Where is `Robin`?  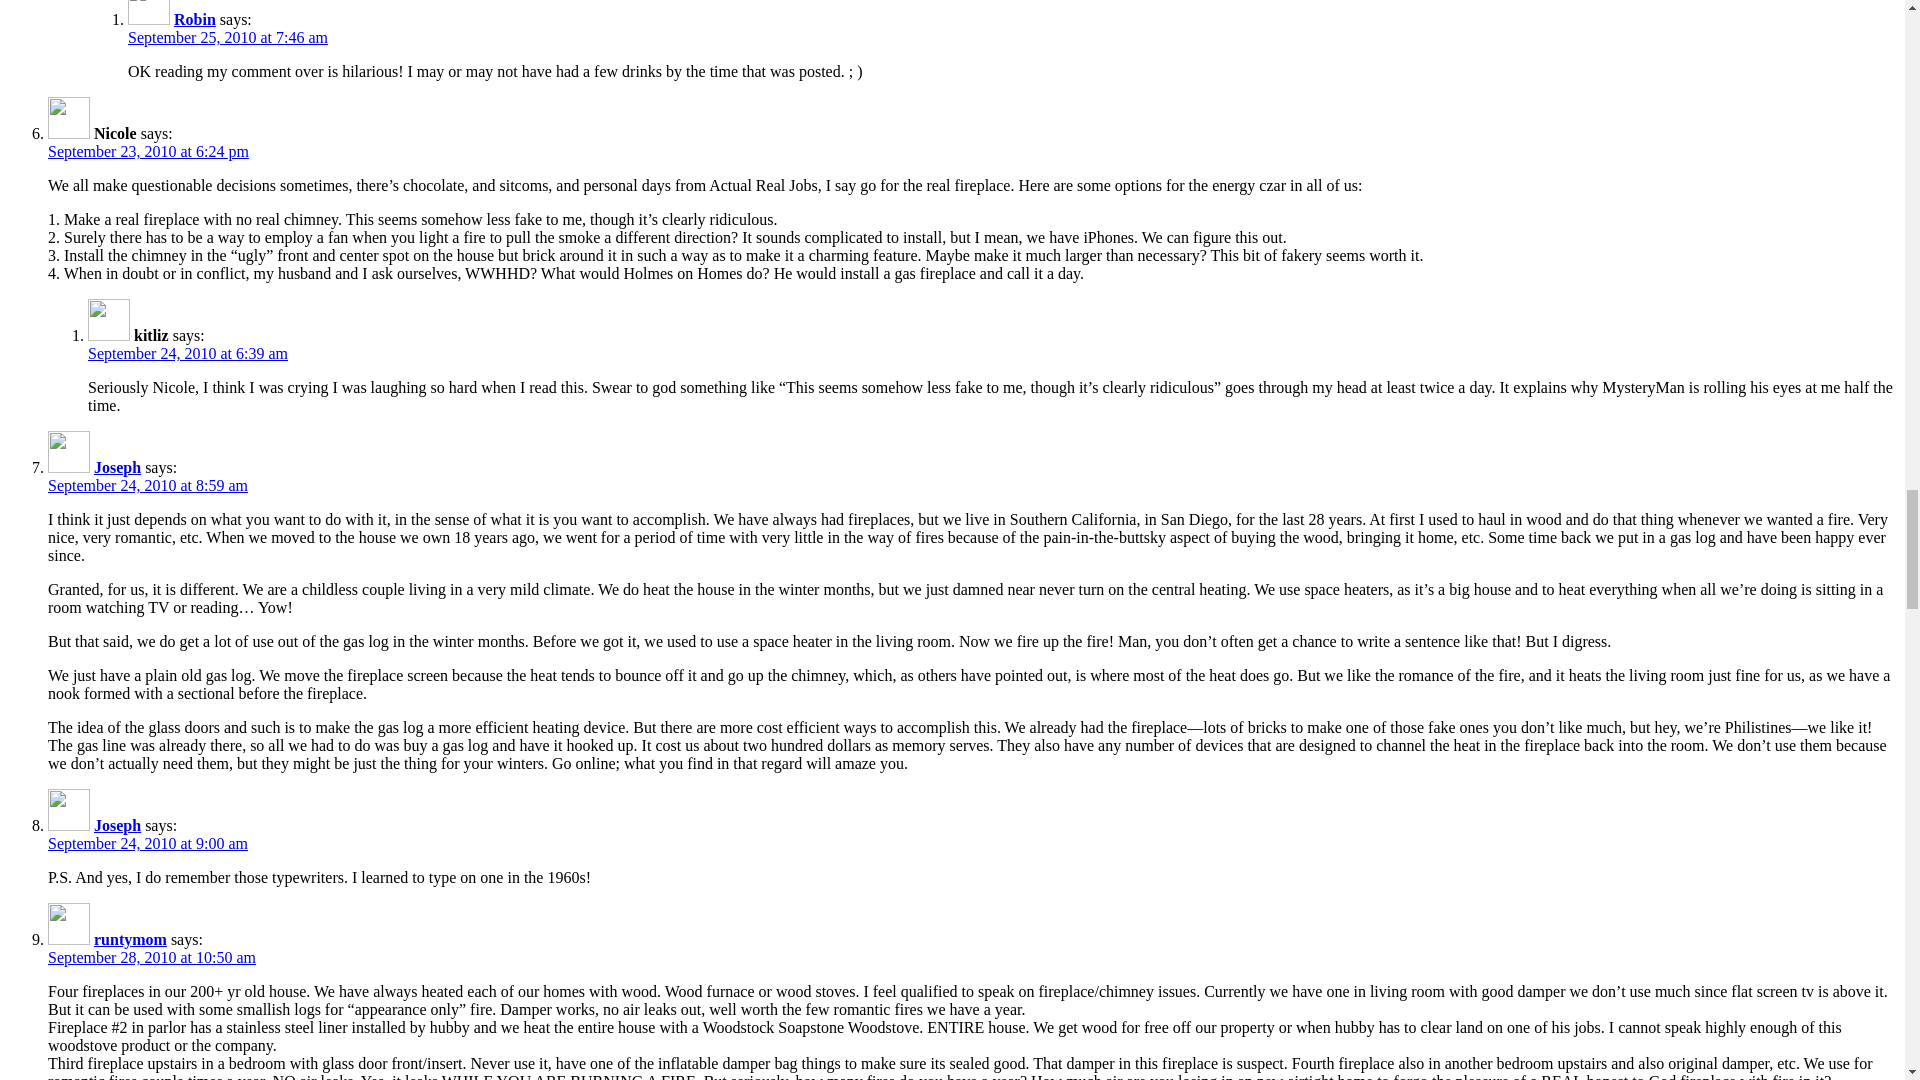
Robin is located at coordinates (194, 19).